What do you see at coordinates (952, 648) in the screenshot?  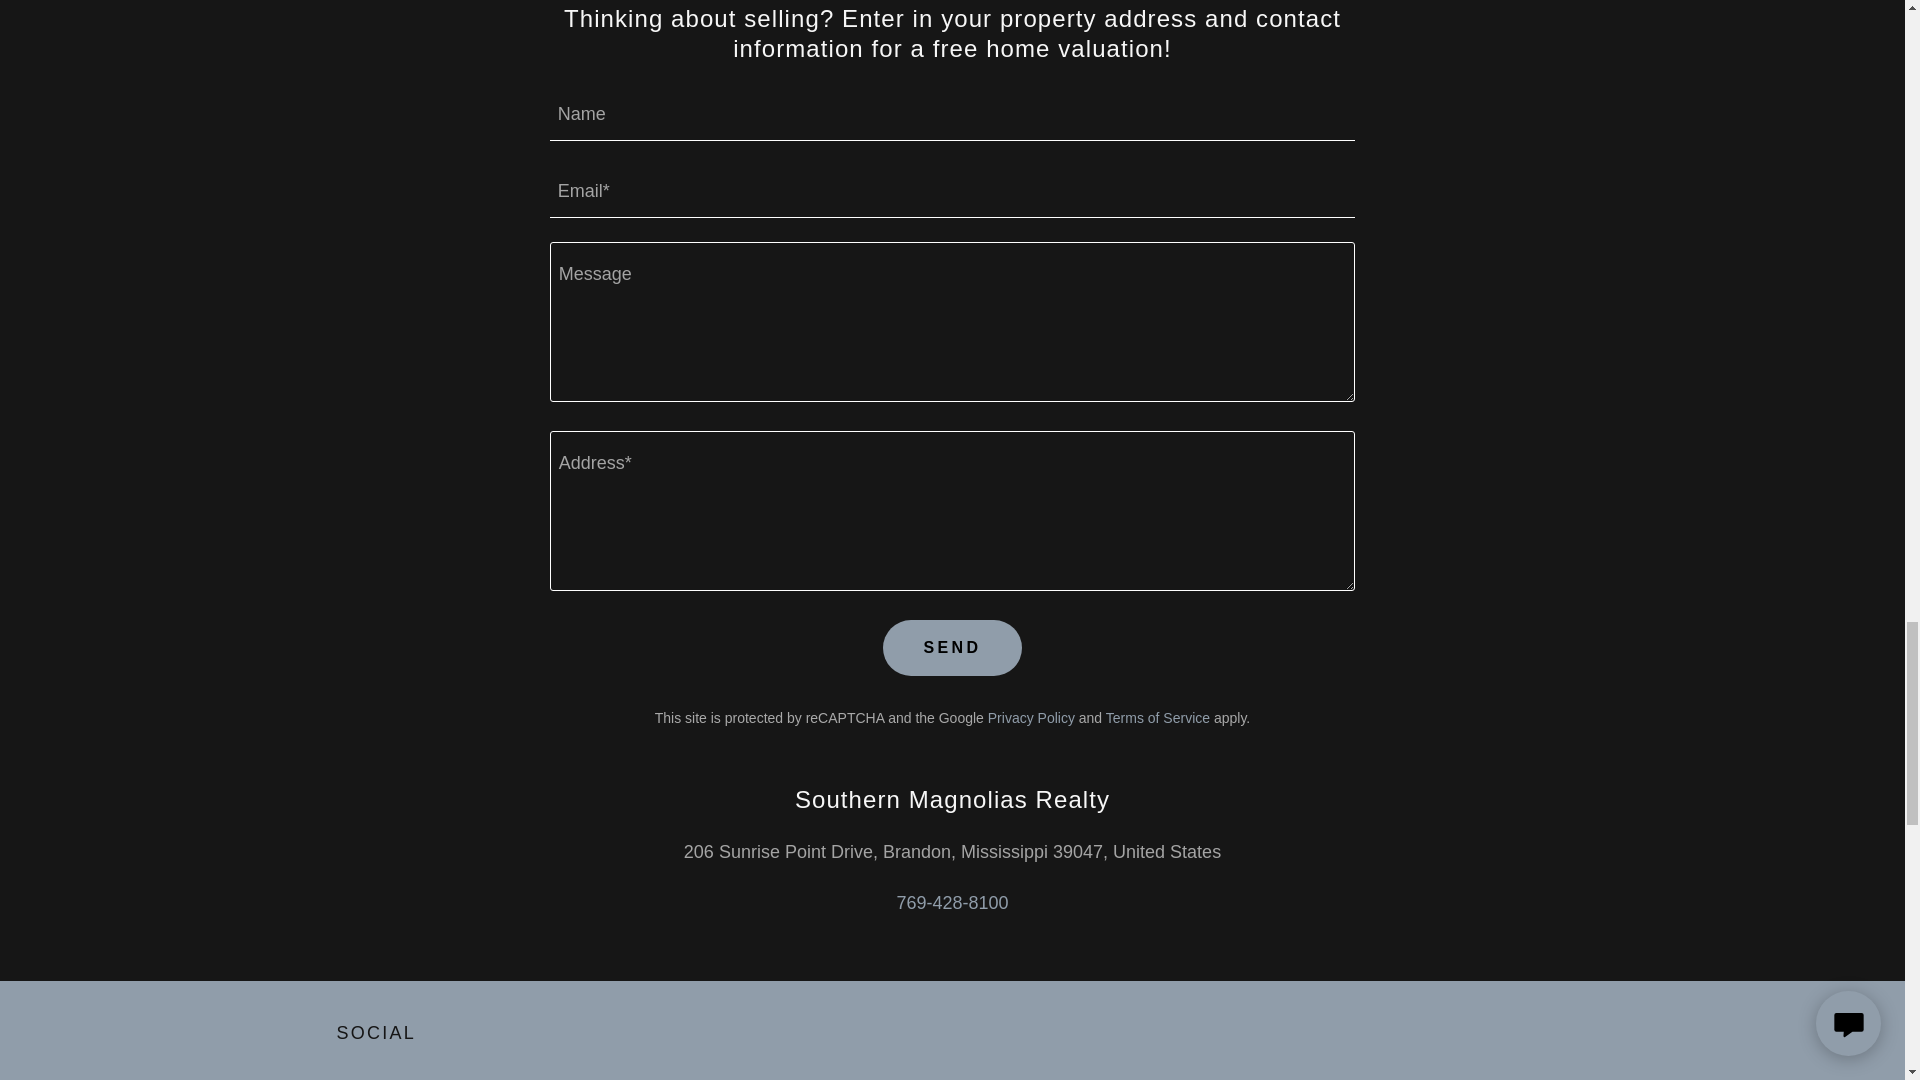 I see `SEND` at bounding box center [952, 648].